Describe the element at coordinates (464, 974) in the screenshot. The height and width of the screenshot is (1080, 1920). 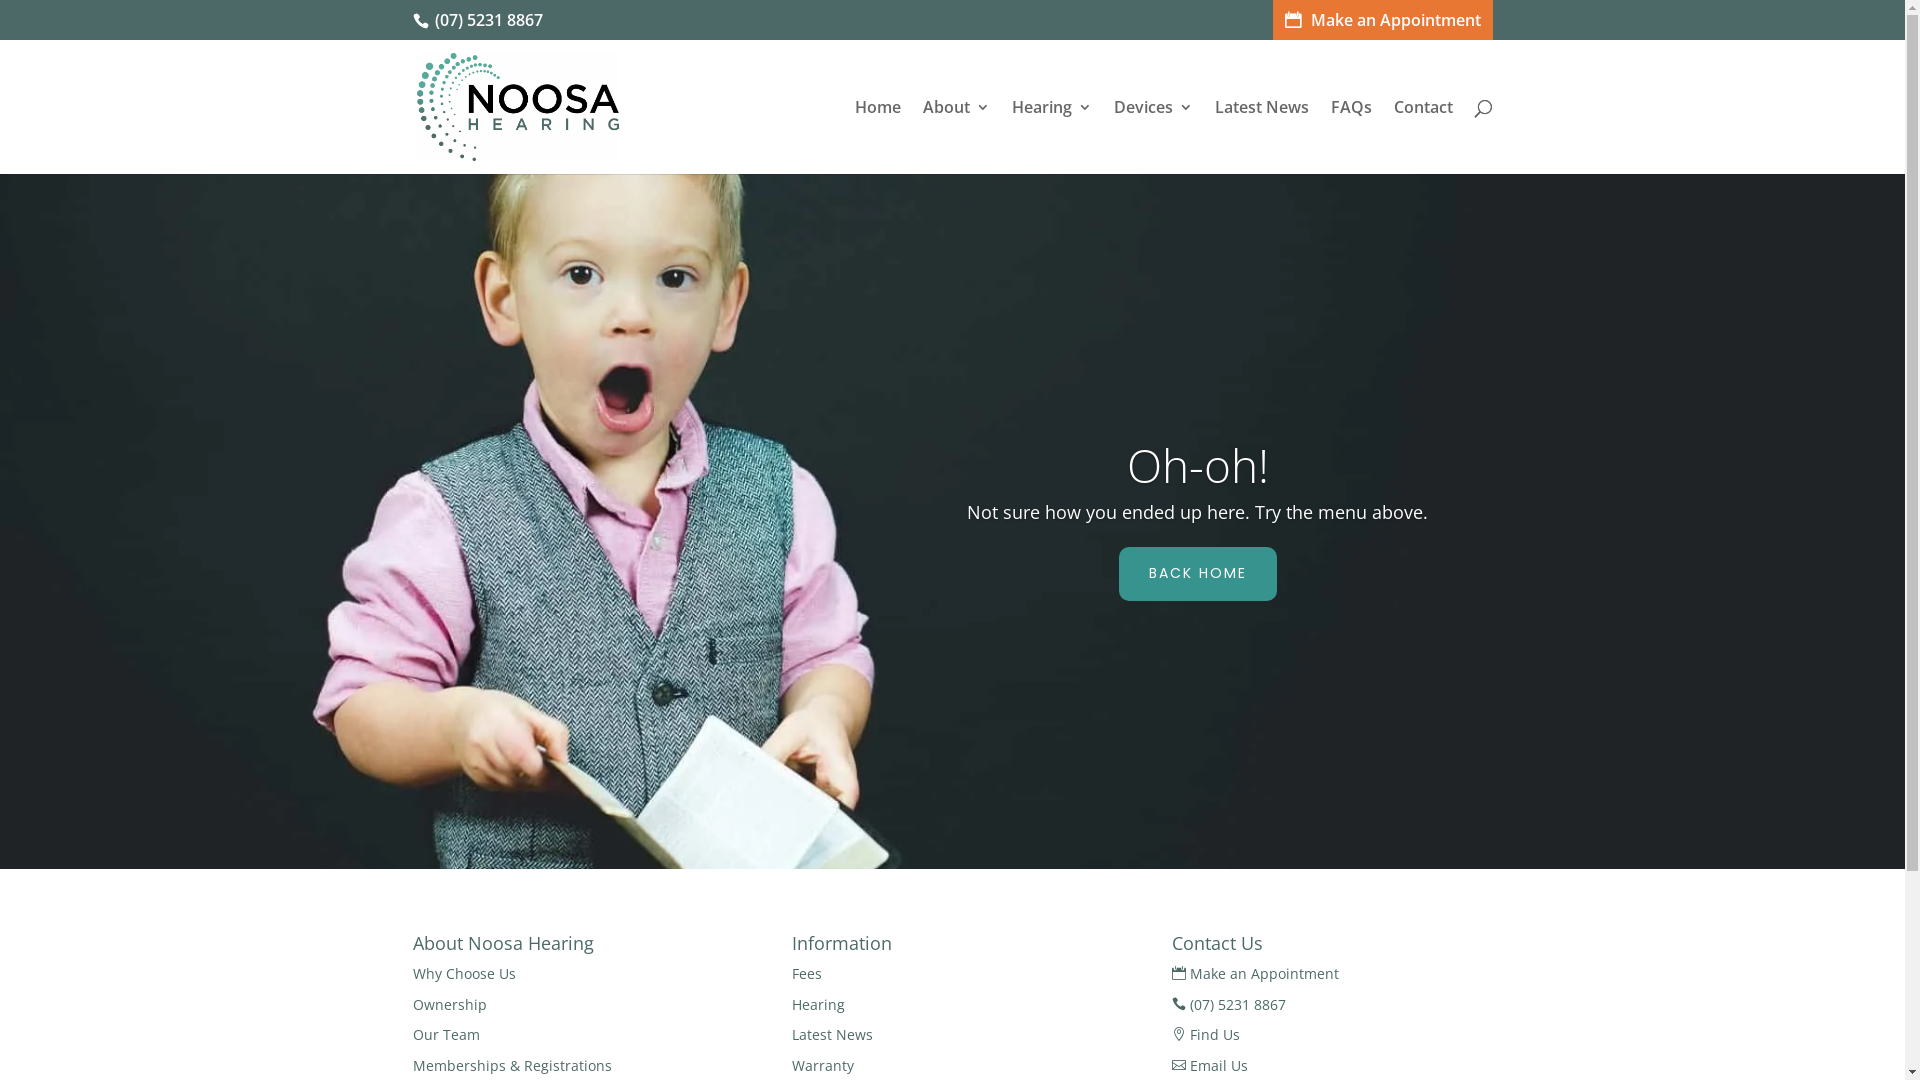
I see `Why Choose Us` at that location.